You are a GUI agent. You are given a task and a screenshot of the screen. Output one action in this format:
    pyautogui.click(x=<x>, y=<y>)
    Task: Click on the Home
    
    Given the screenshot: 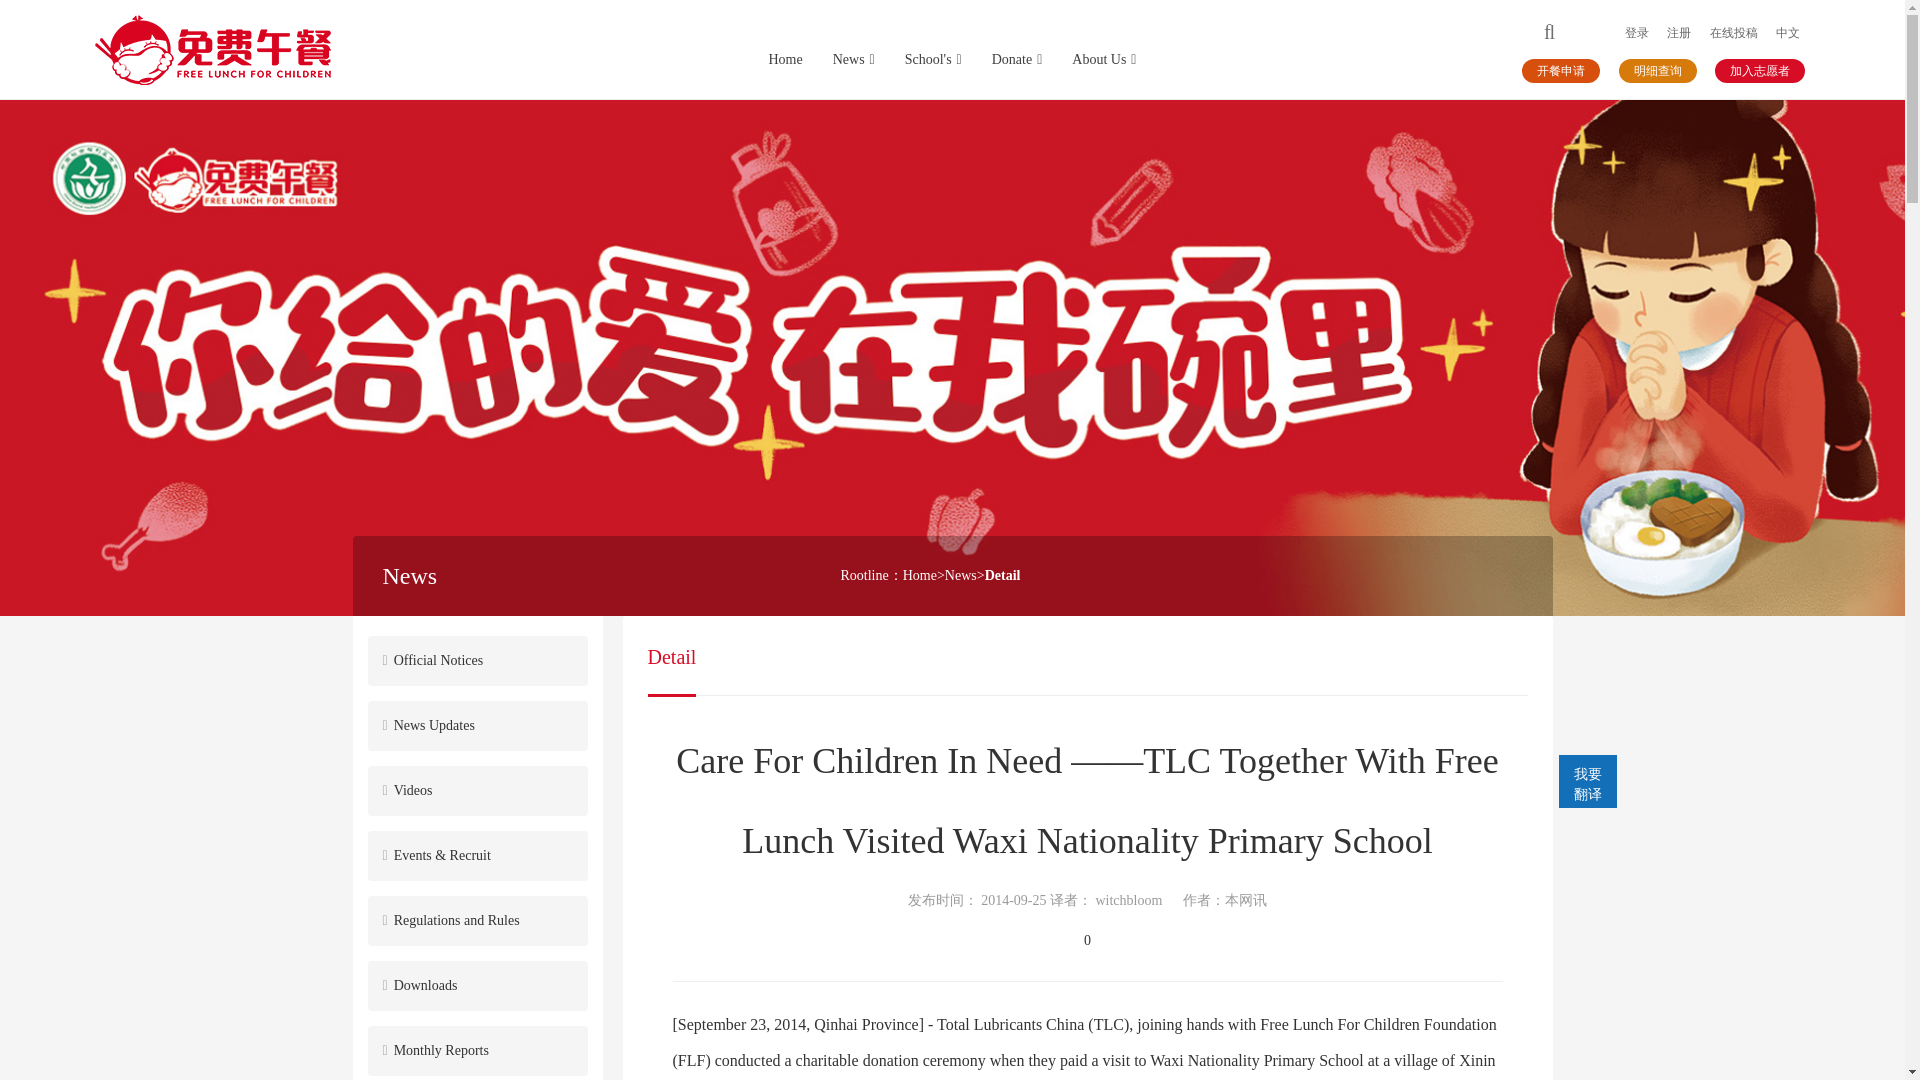 What is the action you would take?
    pyautogui.click(x=919, y=576)
    